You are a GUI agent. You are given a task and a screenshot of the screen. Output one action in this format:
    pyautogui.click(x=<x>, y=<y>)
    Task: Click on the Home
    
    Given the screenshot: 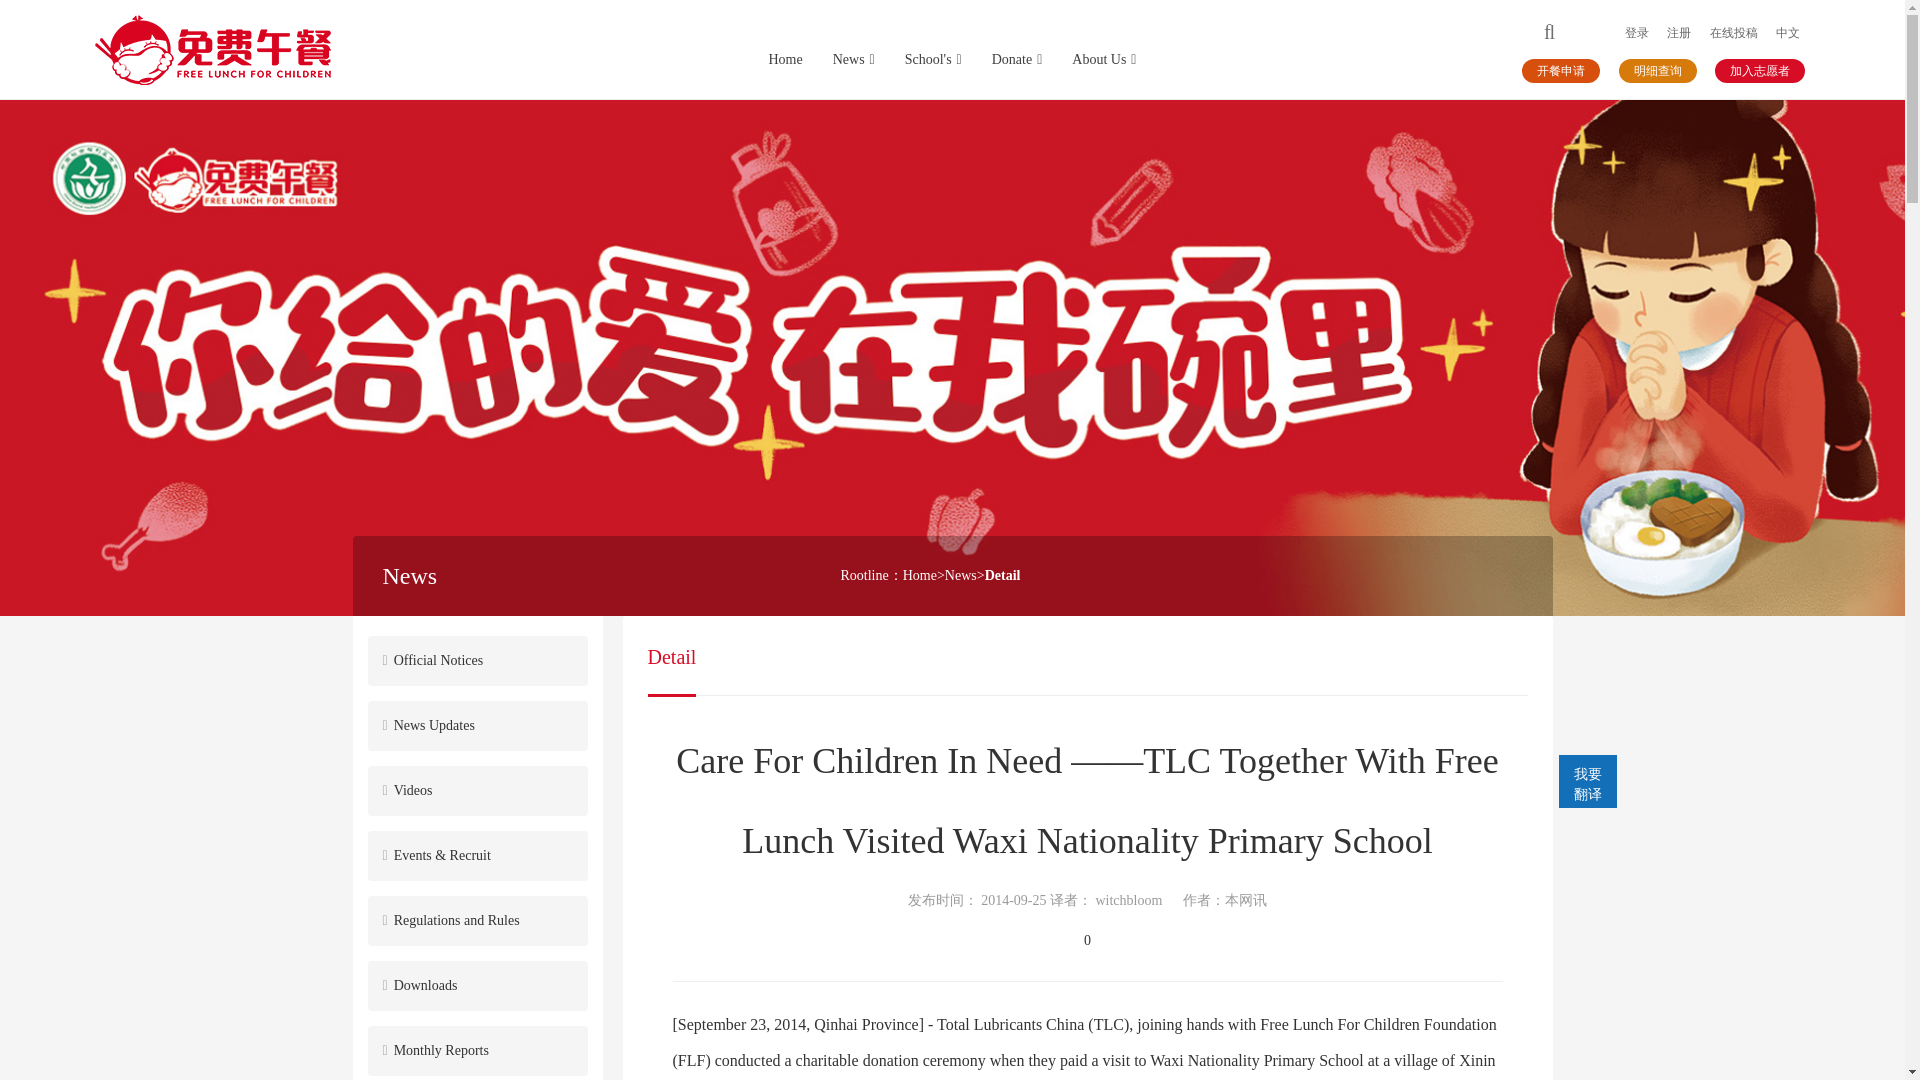 What is the action you would take?
    pyautogui.click(x=919, y=576)
    